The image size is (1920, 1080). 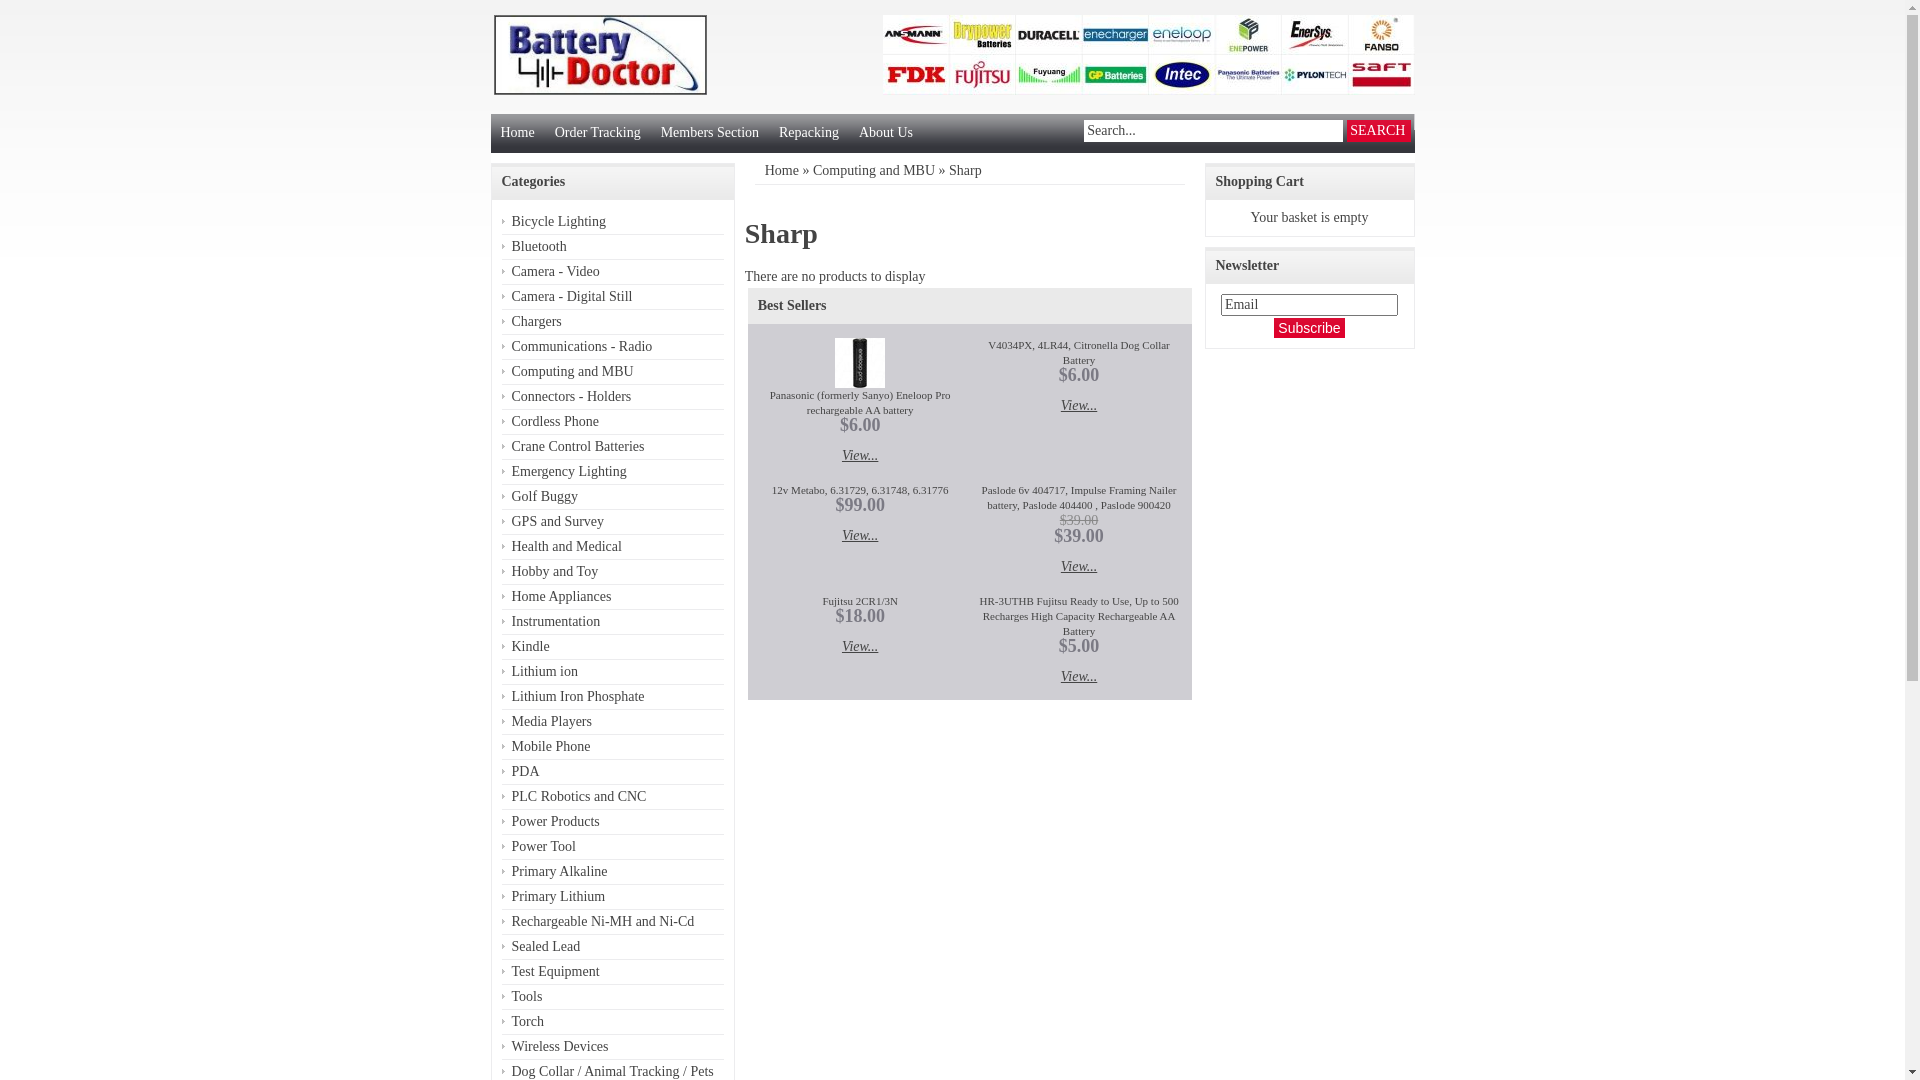 I want to click on Camera - Video, so click(x=613, y=272).